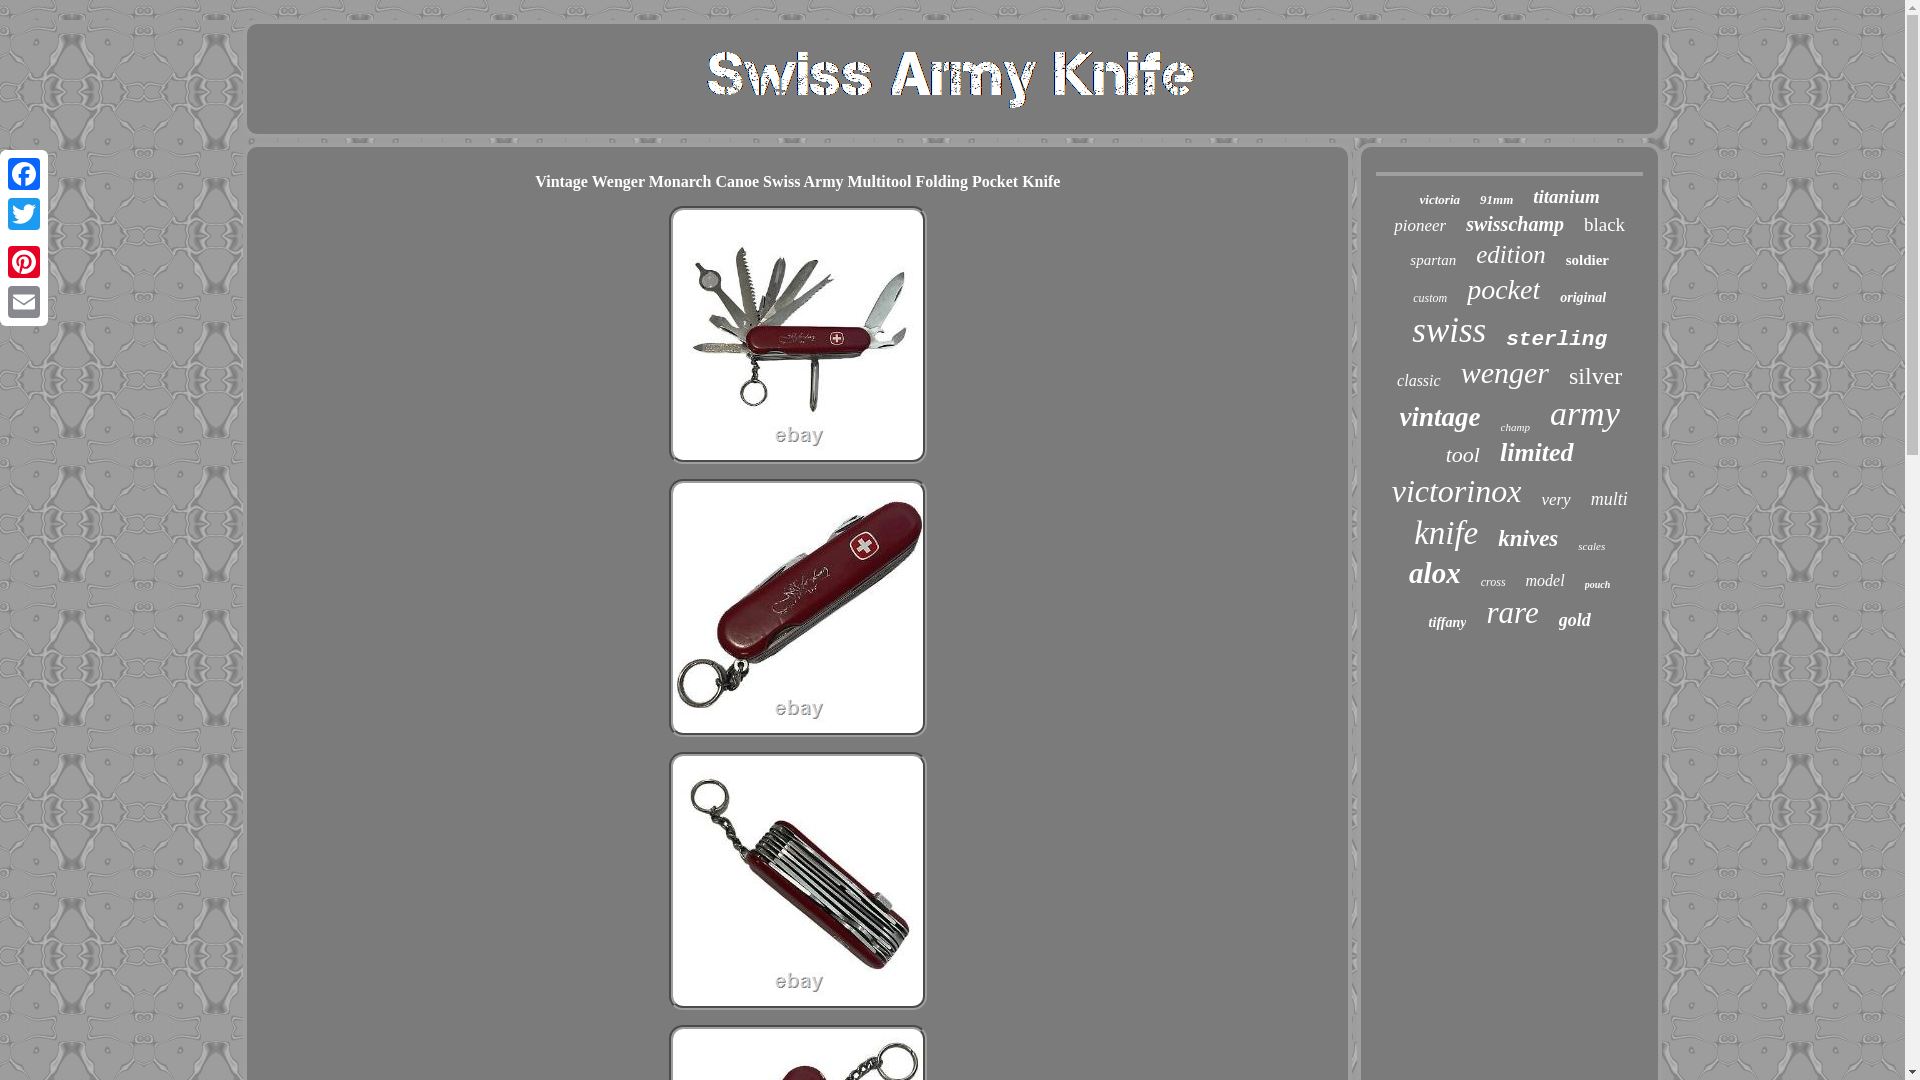  Describe the element at coordinates (1582, 298) in the screenshot. I see `original` at that location.